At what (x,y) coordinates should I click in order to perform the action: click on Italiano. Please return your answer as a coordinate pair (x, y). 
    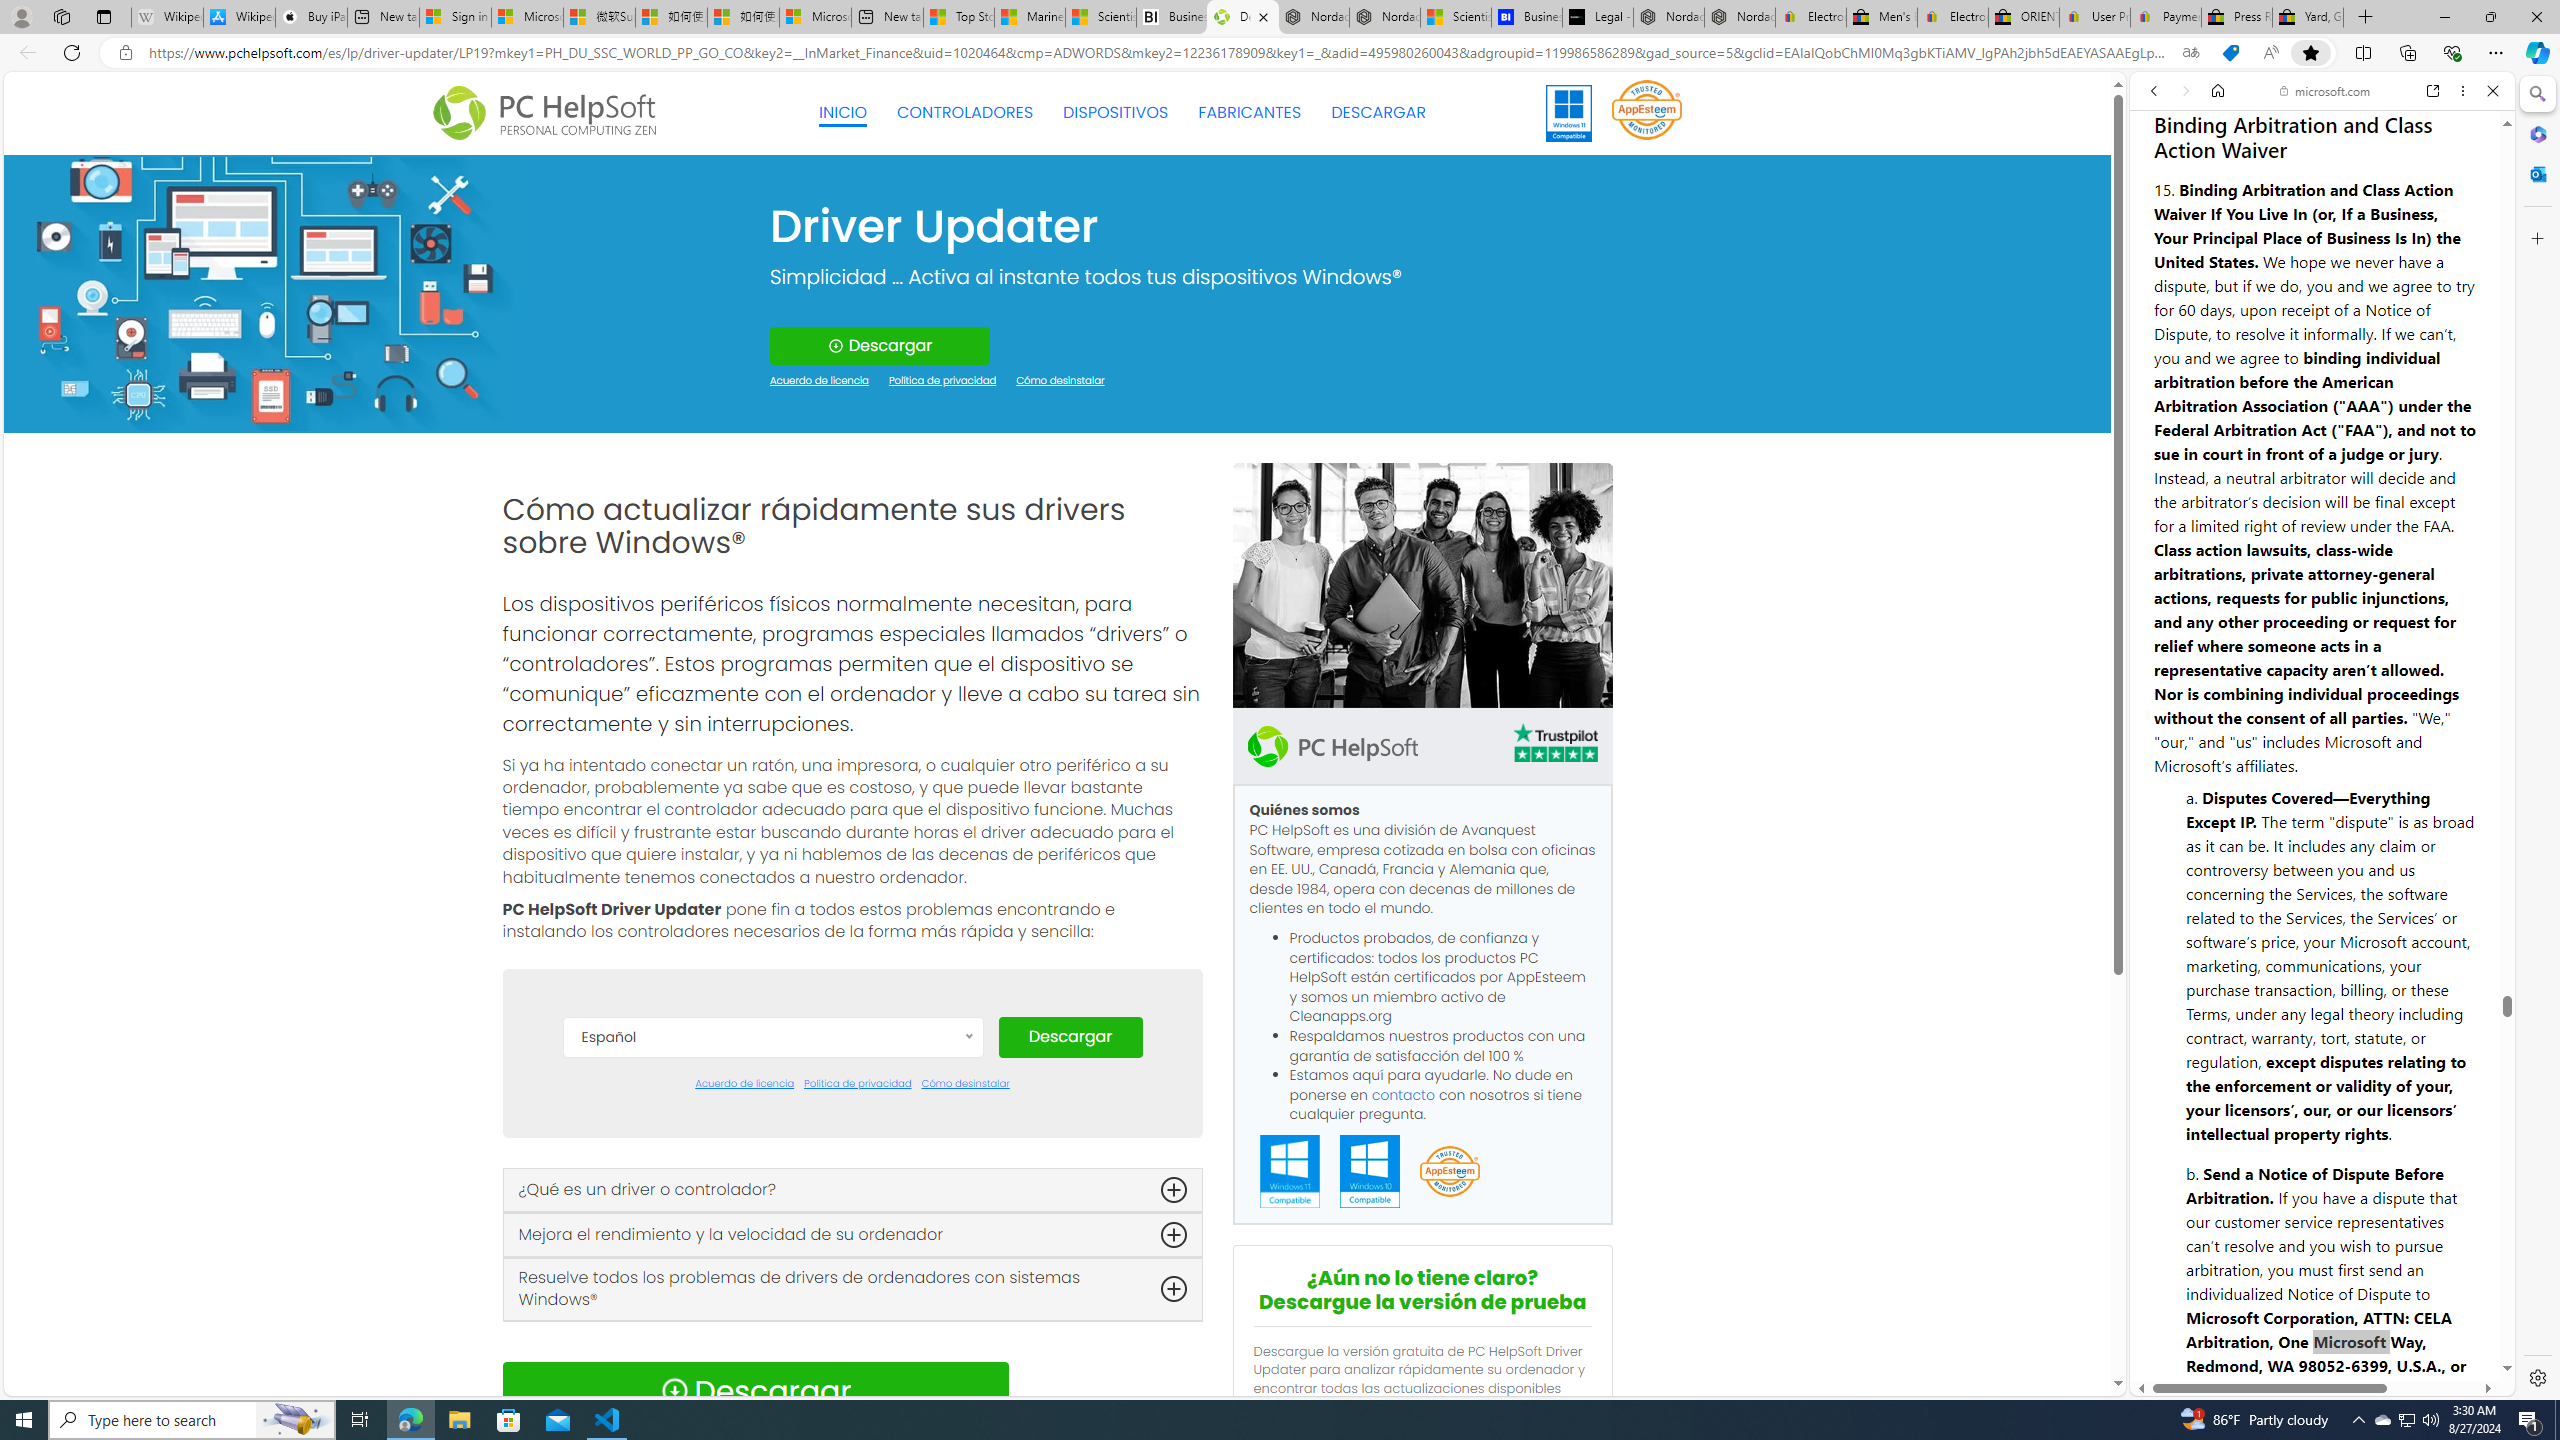
    Looking at the image, I should click on (772, 1312).